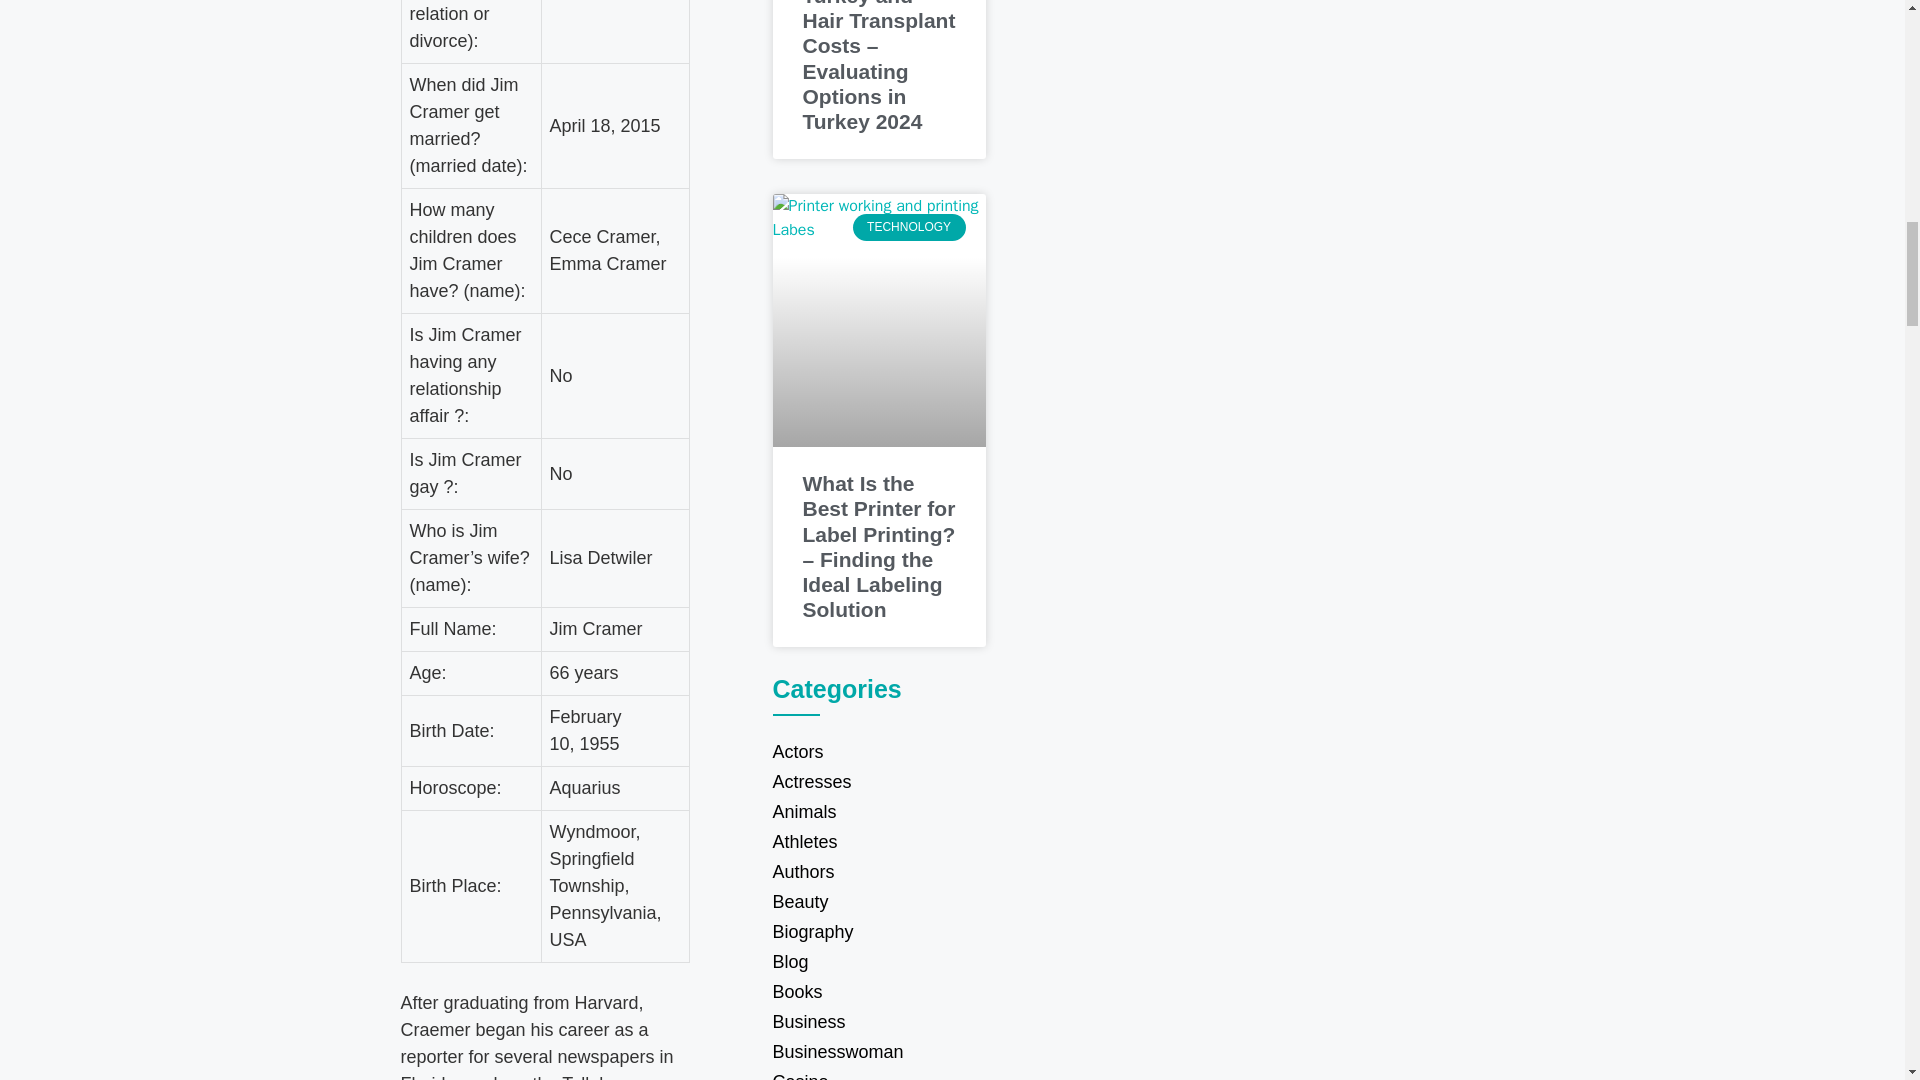 The height and width of the screenshot is (1080, 1920). Describe the element at coordinates (878, 1021) in the screenshot. I see `Business` at that location.